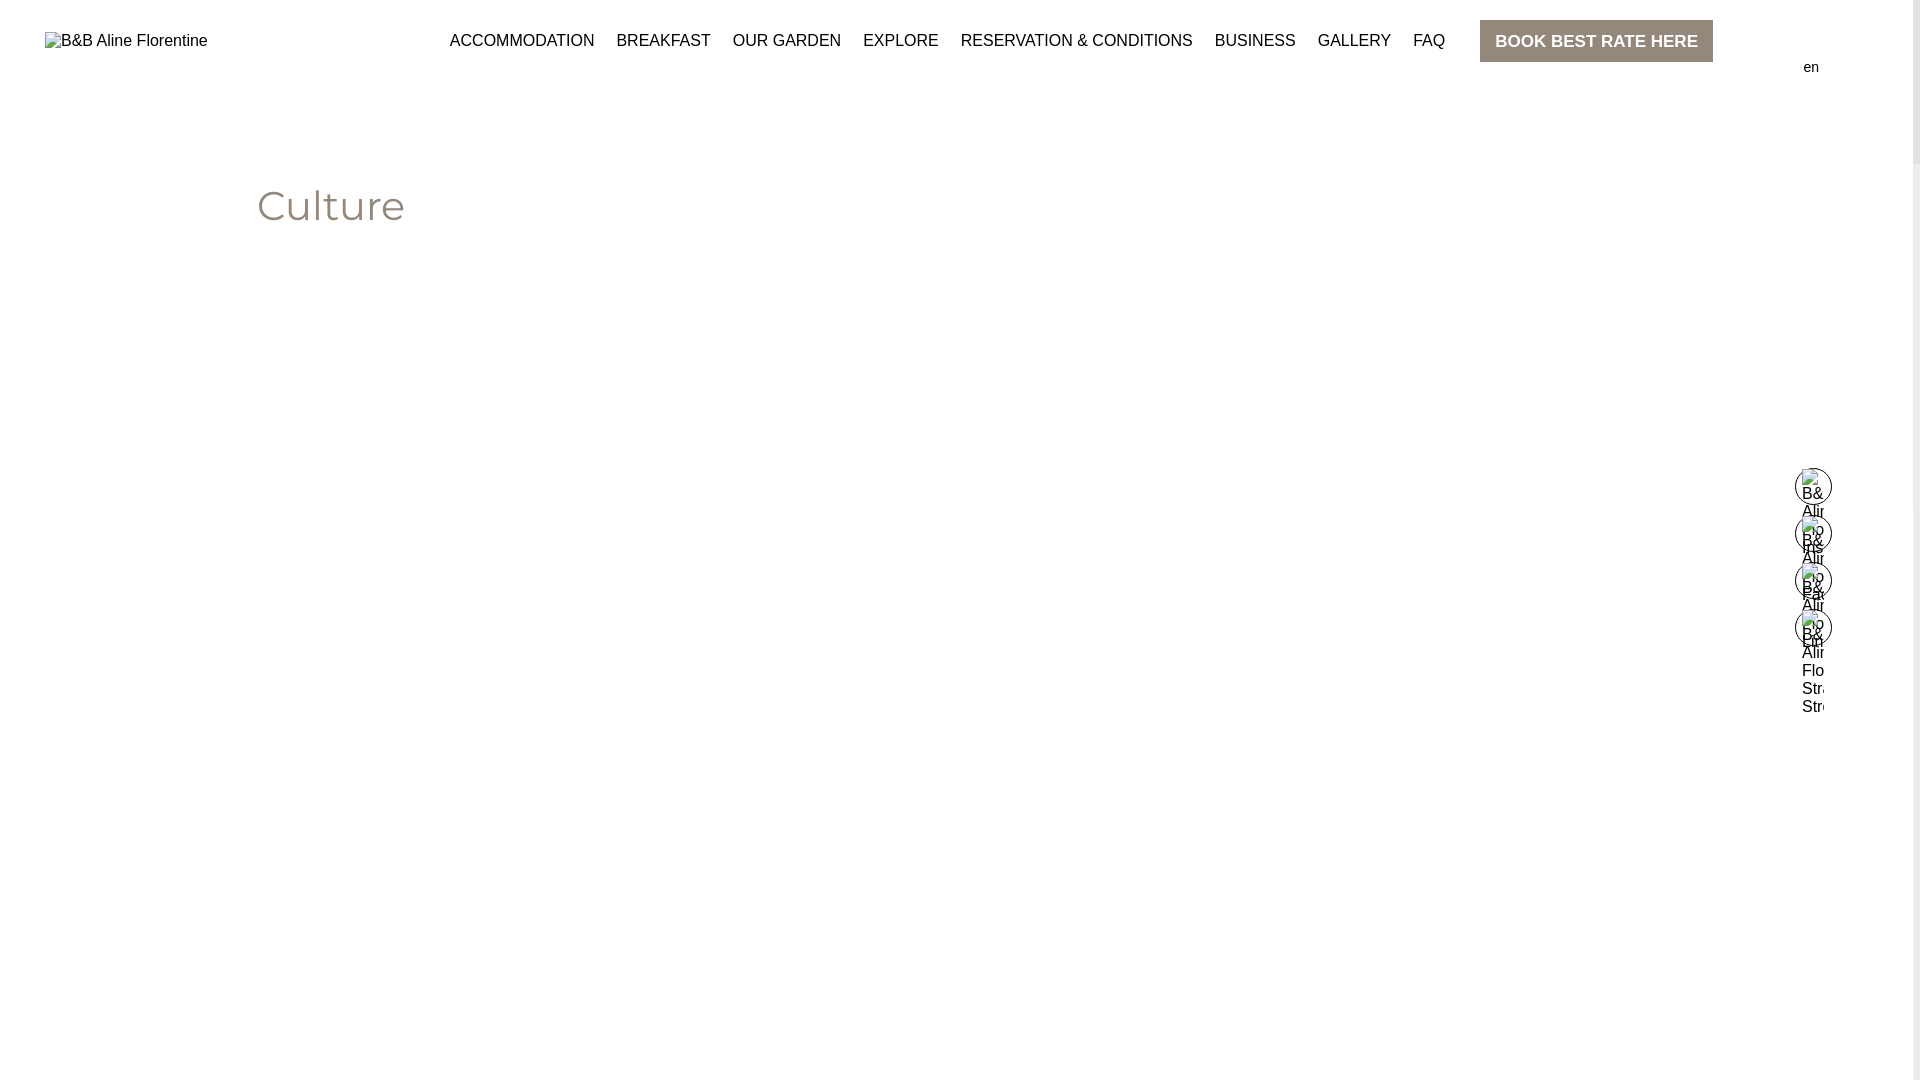 Image resolution: width=1920 pixels, height=1080 pixels. What do you see at coordinates (901, 41) in the screenshot?
I see `EXPLORE` at bounding box center [901, 41].